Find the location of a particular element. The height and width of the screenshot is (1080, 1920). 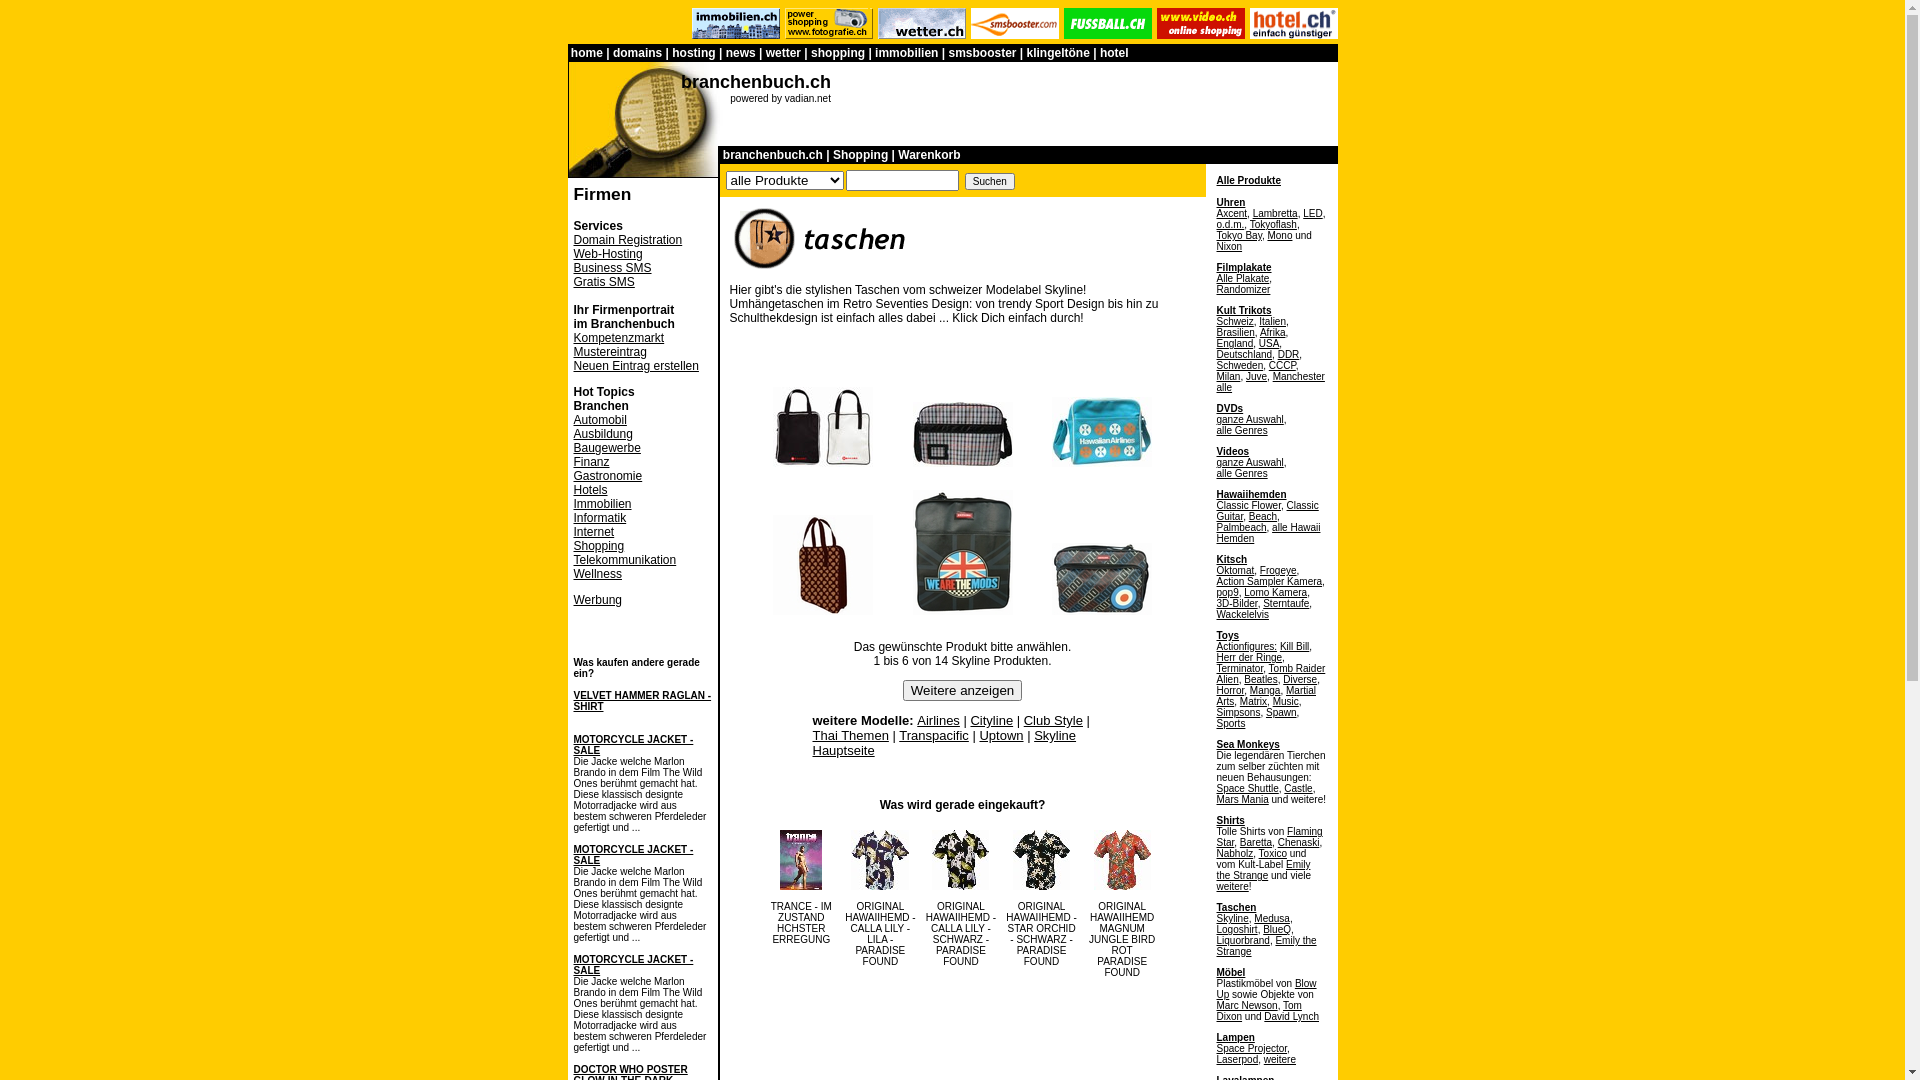

Beach is located at coordinates (1263, 516).